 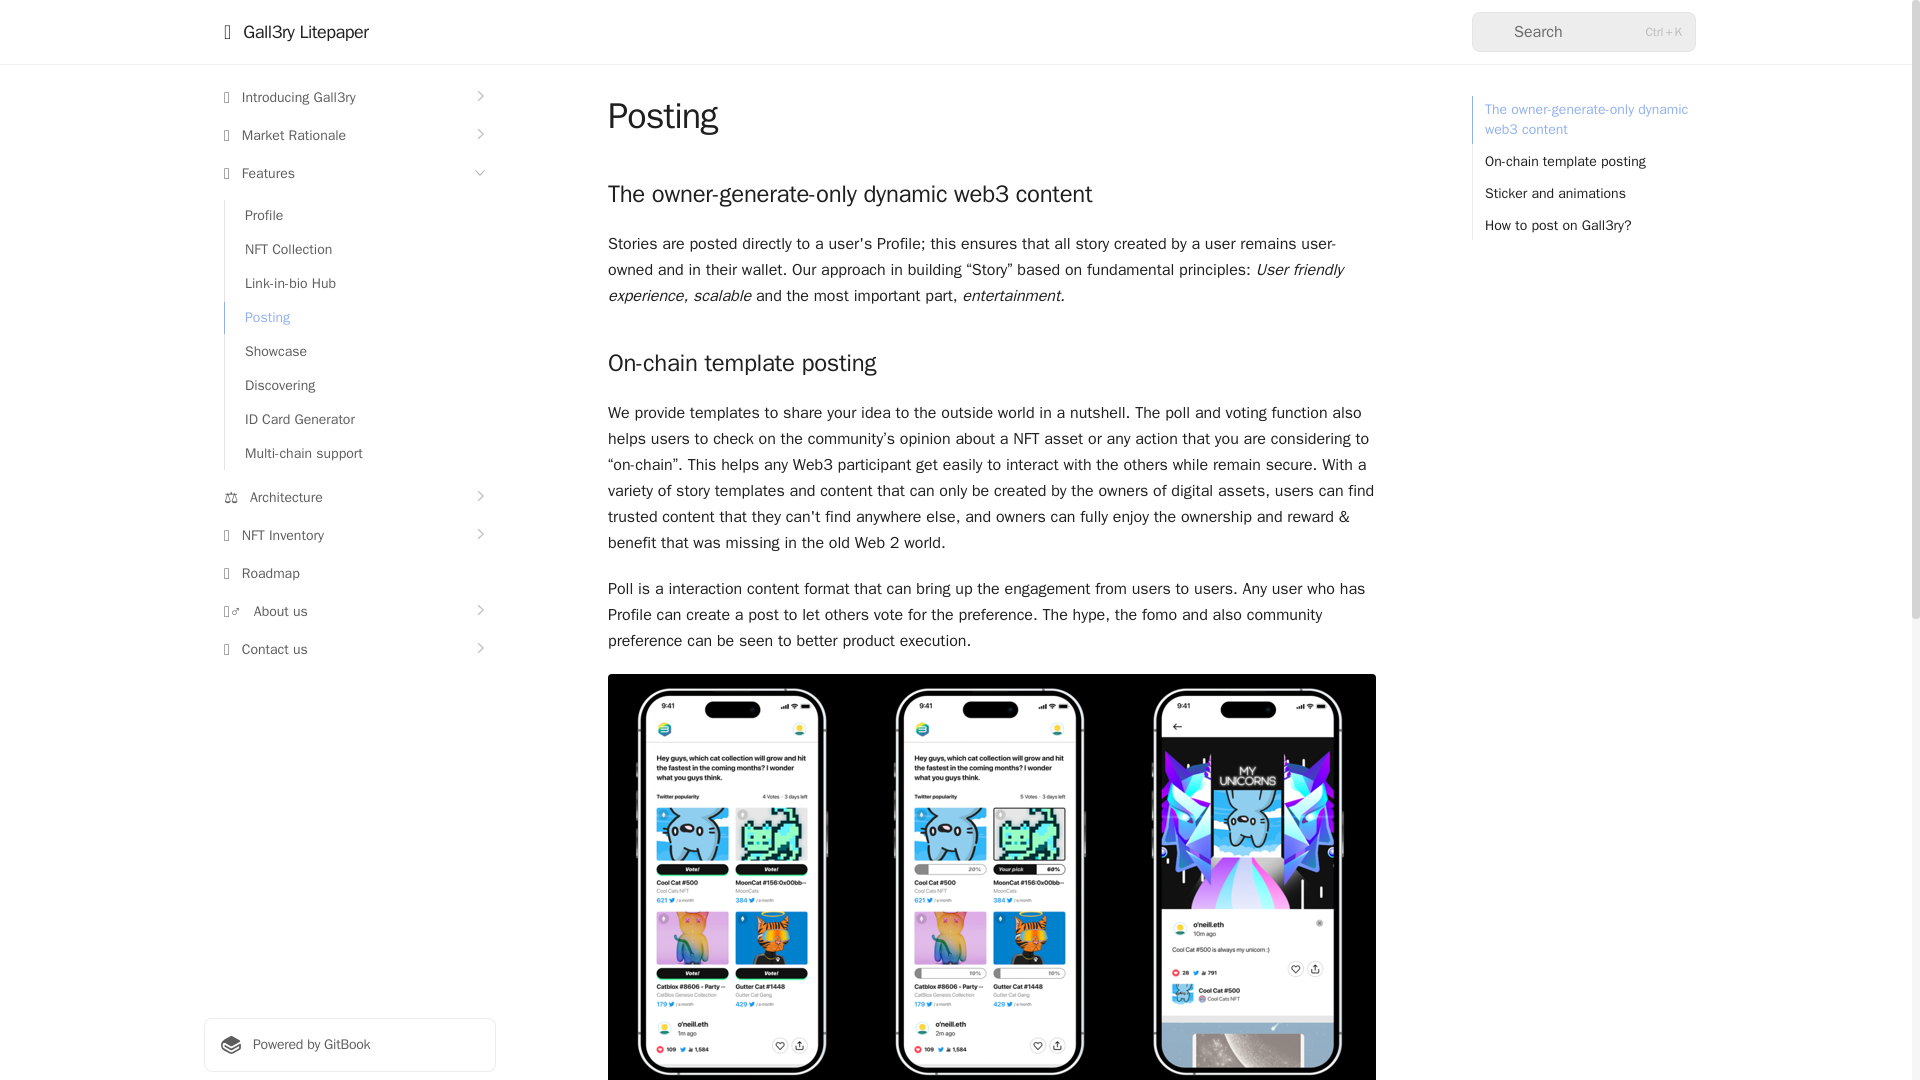 What do you see at coordinates (360, 454) in the screenshot?
I see `Multi-chain support` at bounding box center [360, 454].